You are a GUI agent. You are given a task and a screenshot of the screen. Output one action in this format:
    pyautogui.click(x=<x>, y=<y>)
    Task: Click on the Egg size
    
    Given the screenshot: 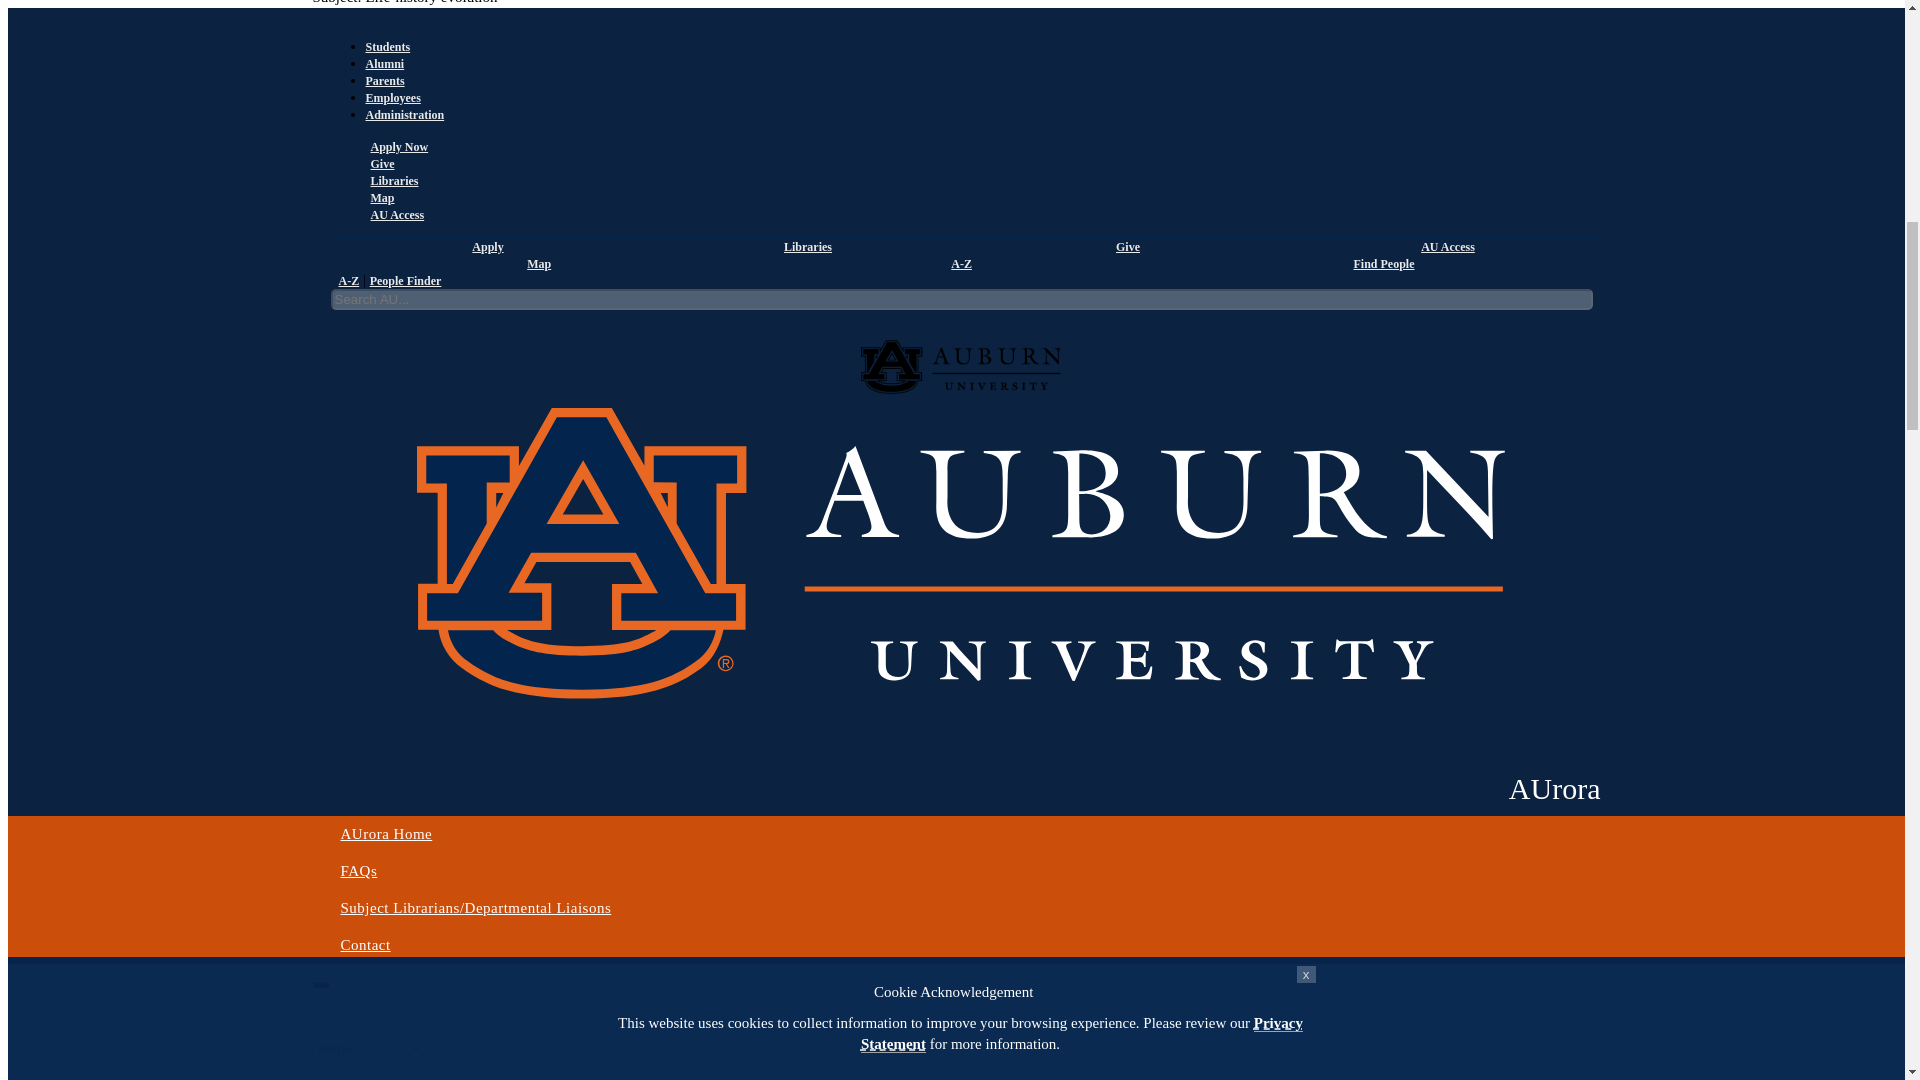 What is the action you would take?
    pyautogui.click(x=400, y=601)
    